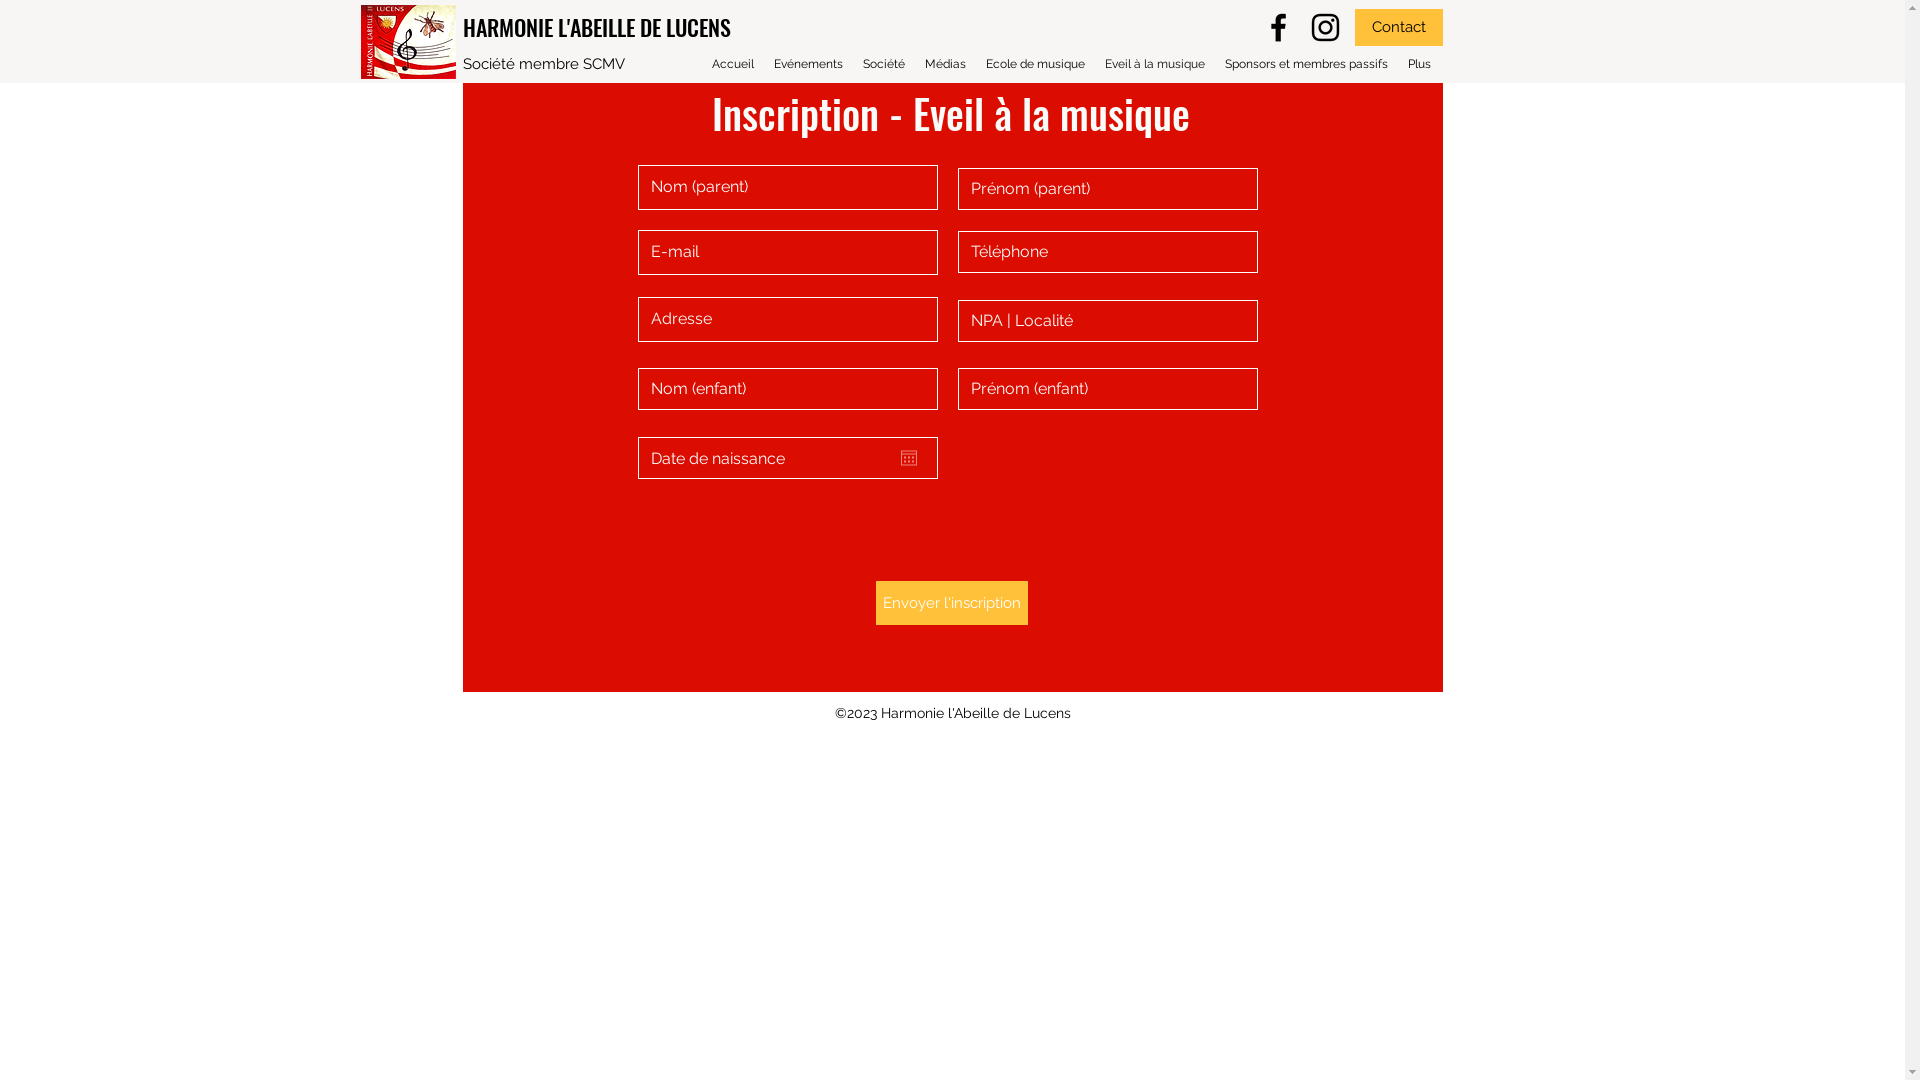 This screenshot has width=1920, height=1080. What do you see at coordinates (1306, 64) in the screenshot?
I see `Sponsors et membres passifs` at bounding box center [1306, 64].